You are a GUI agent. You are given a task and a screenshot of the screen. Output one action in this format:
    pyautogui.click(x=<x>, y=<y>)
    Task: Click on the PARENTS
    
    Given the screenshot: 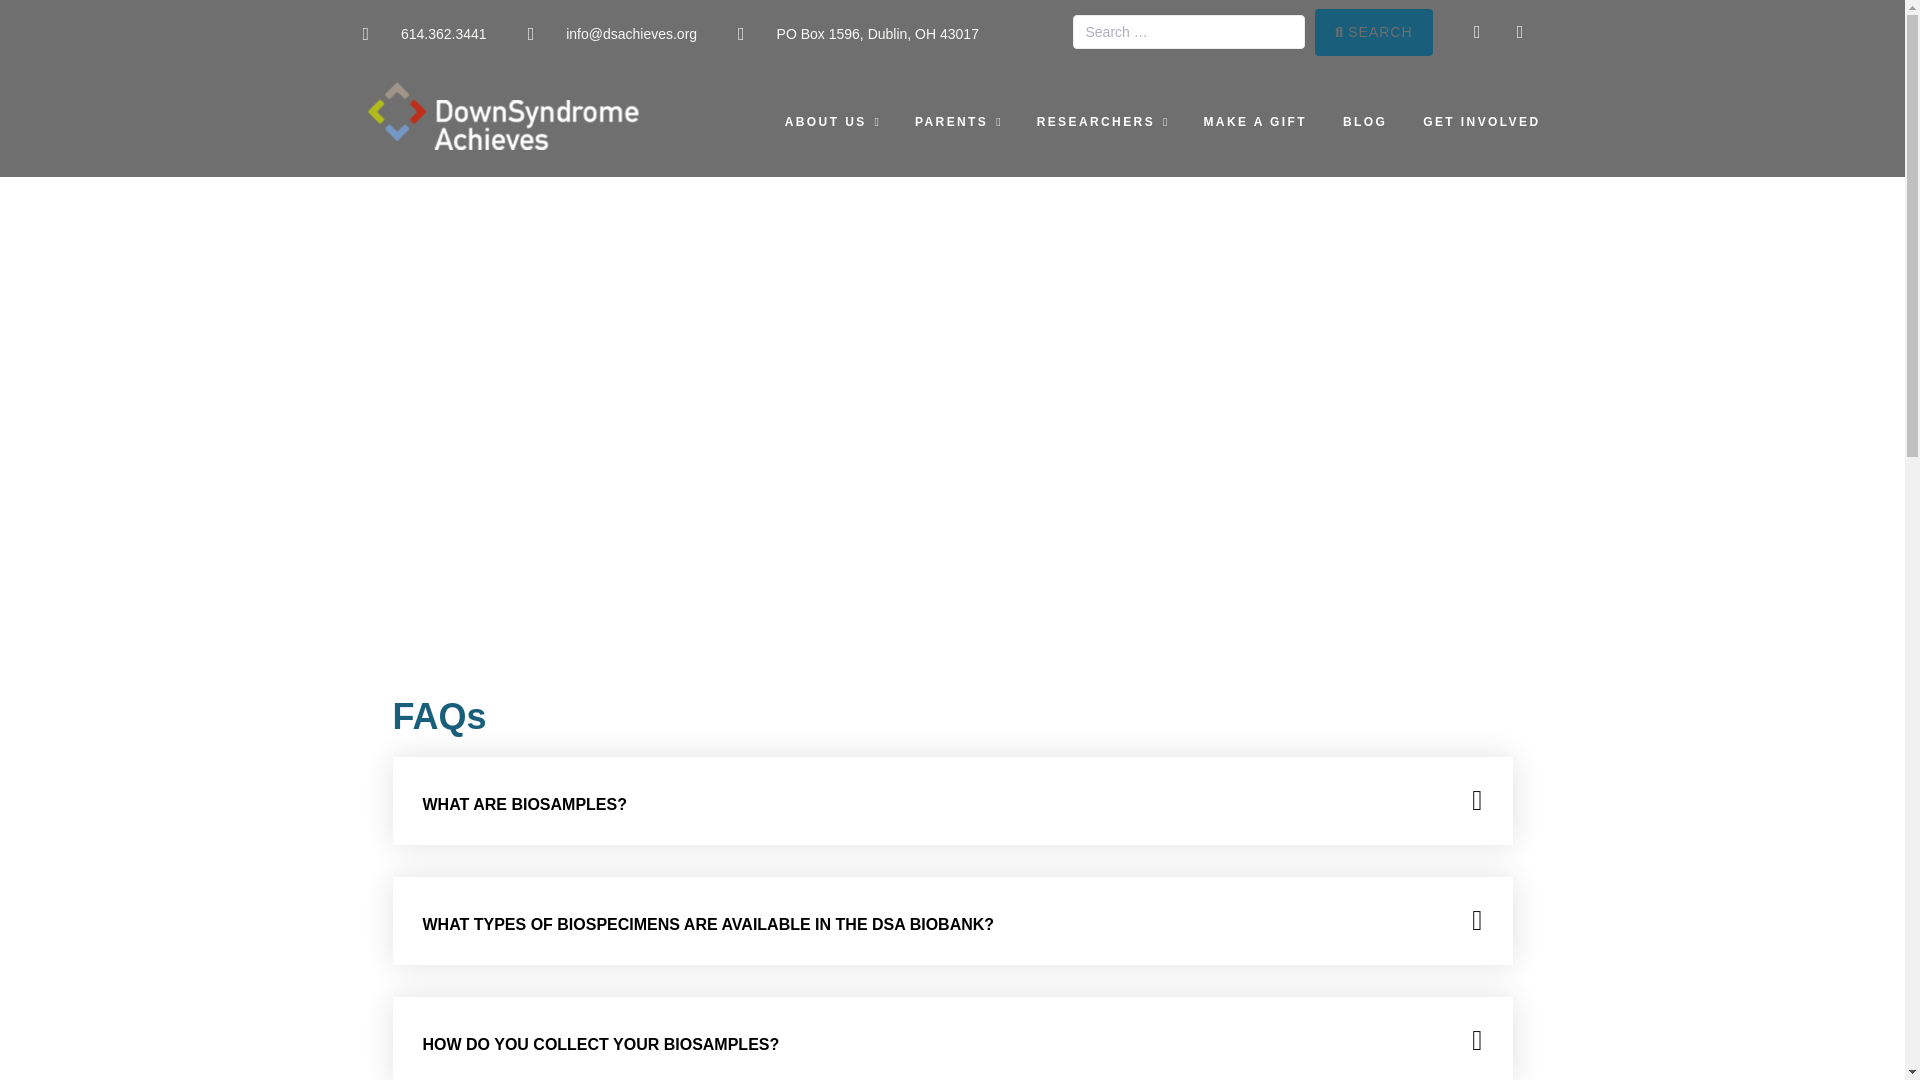 What is the action you would take?
    pyautogui.click(x=958, y=122)
    